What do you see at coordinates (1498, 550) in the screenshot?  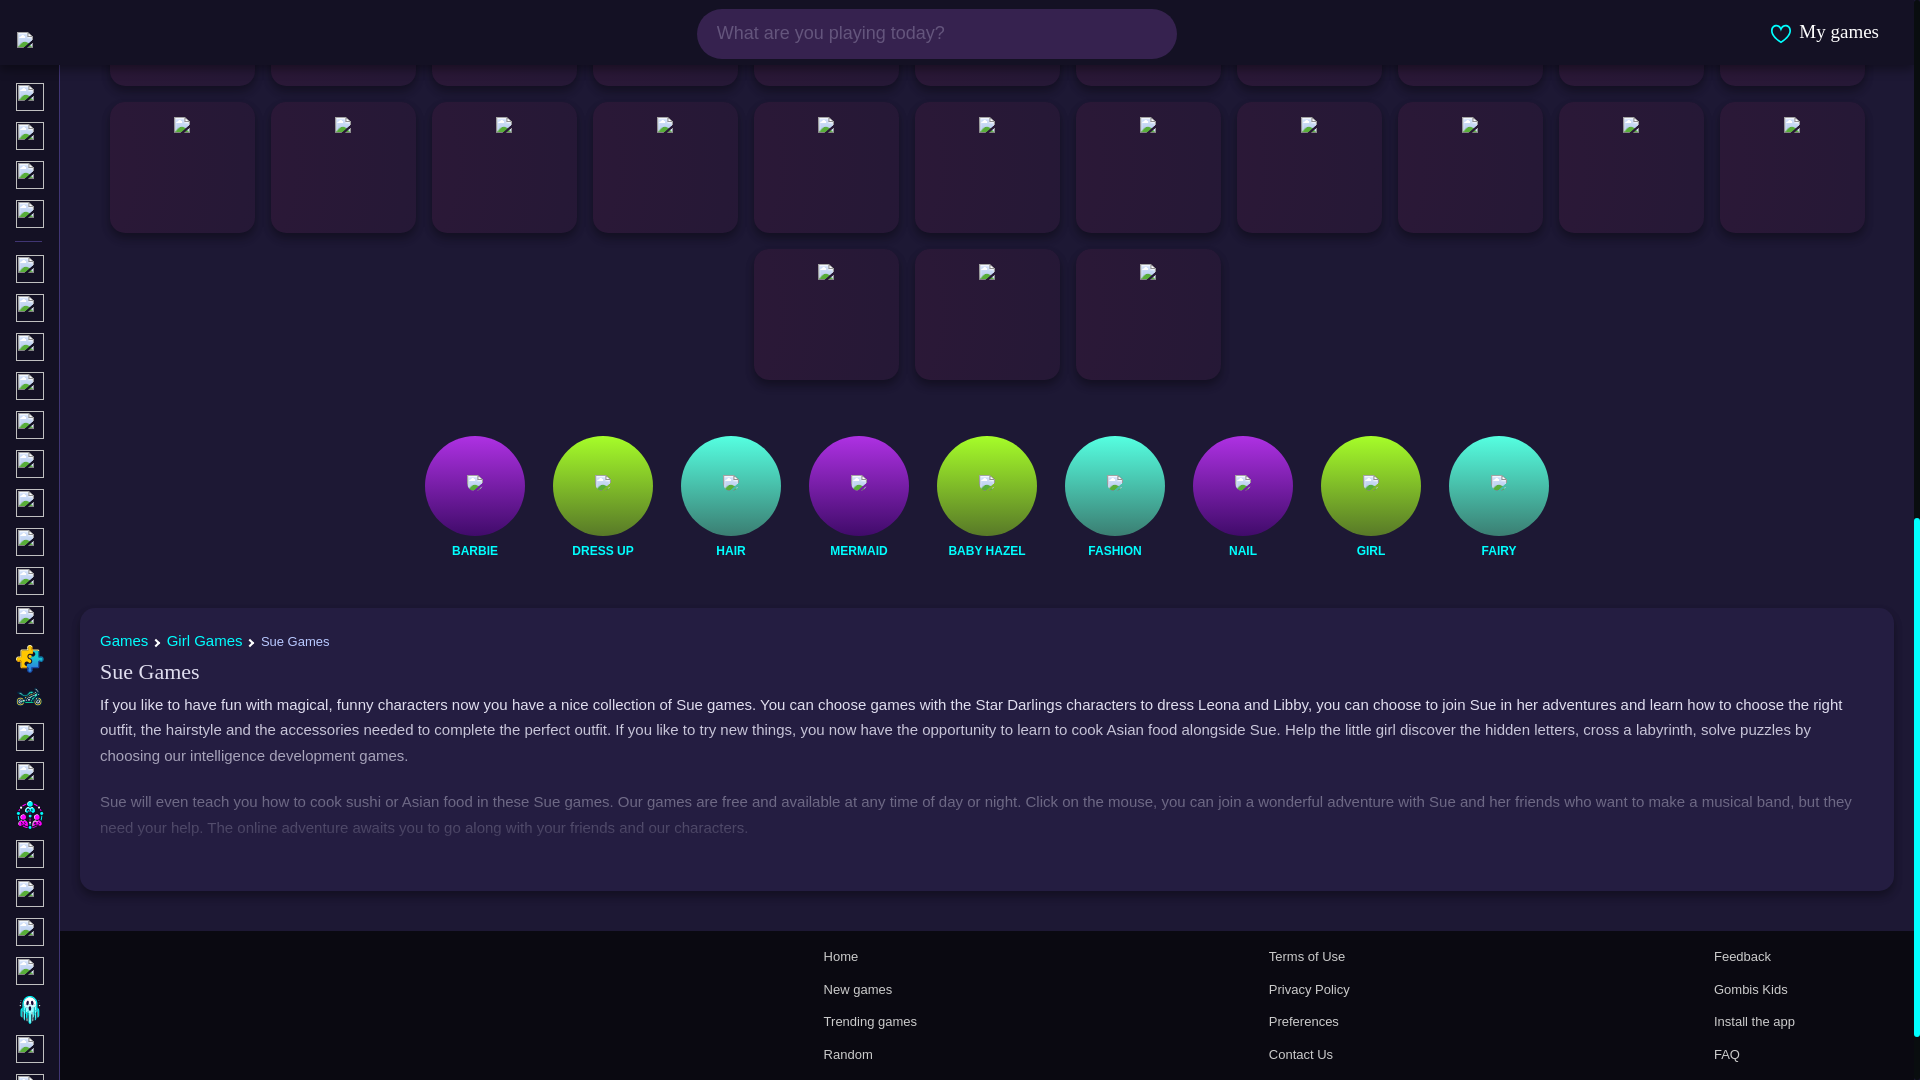 I see `Fairy games` at bounding box center [1498, 550].